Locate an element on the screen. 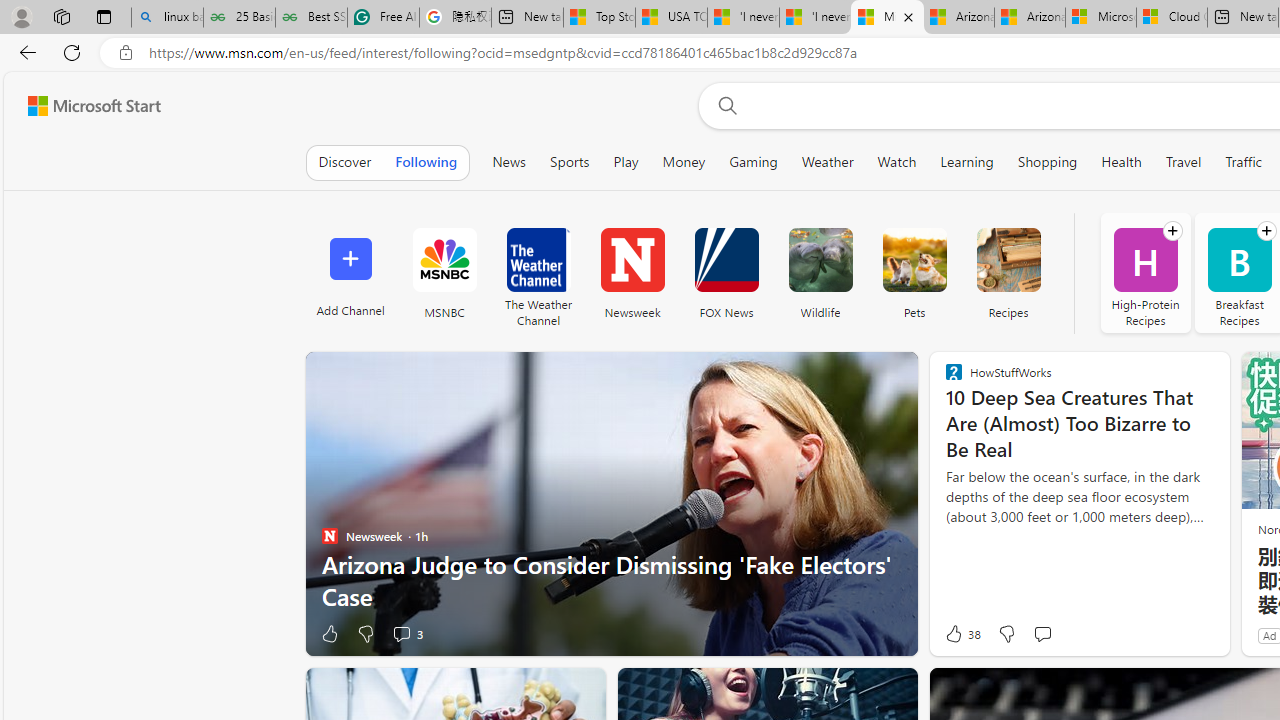 This screenshot has height=720, width=1280. Top Stories - MSN is located at coordinates (599, 18).